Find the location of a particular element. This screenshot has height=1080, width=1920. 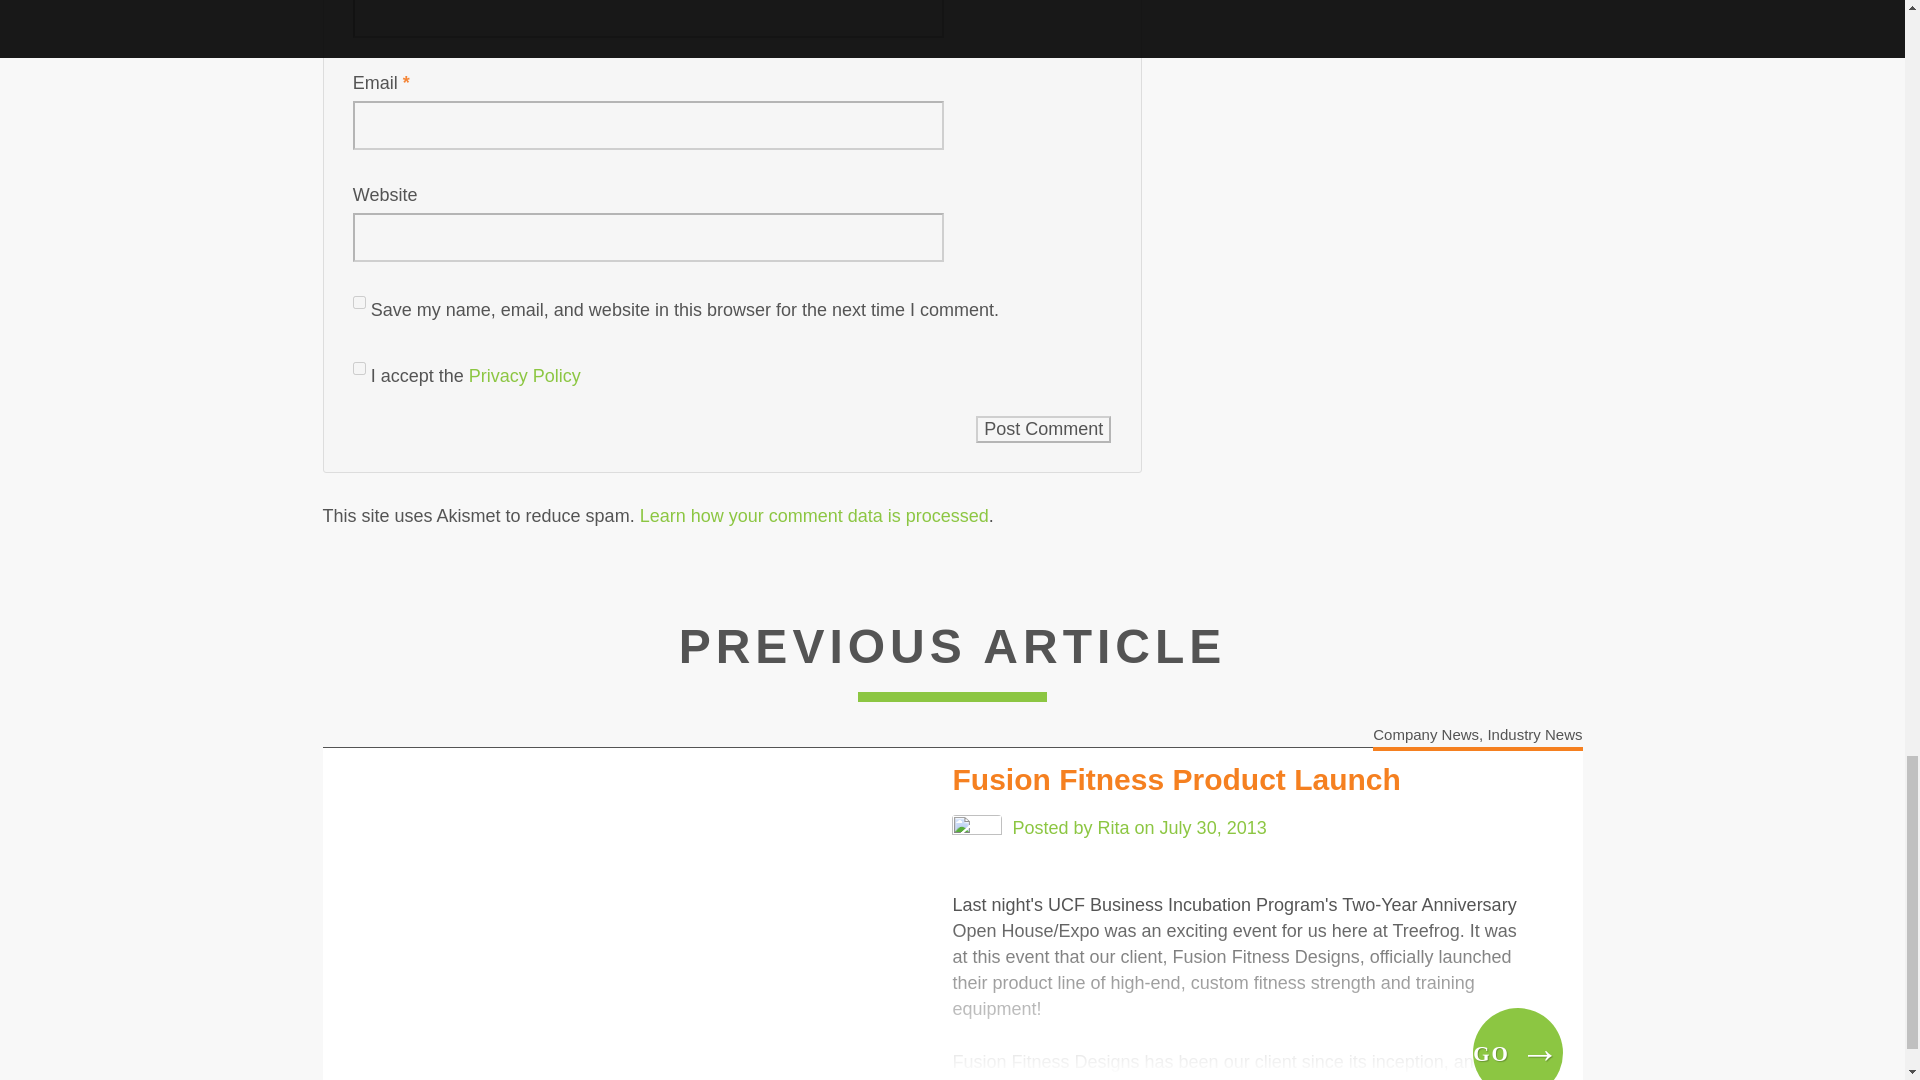

Post Comment is located at coordinates (1043, 428).